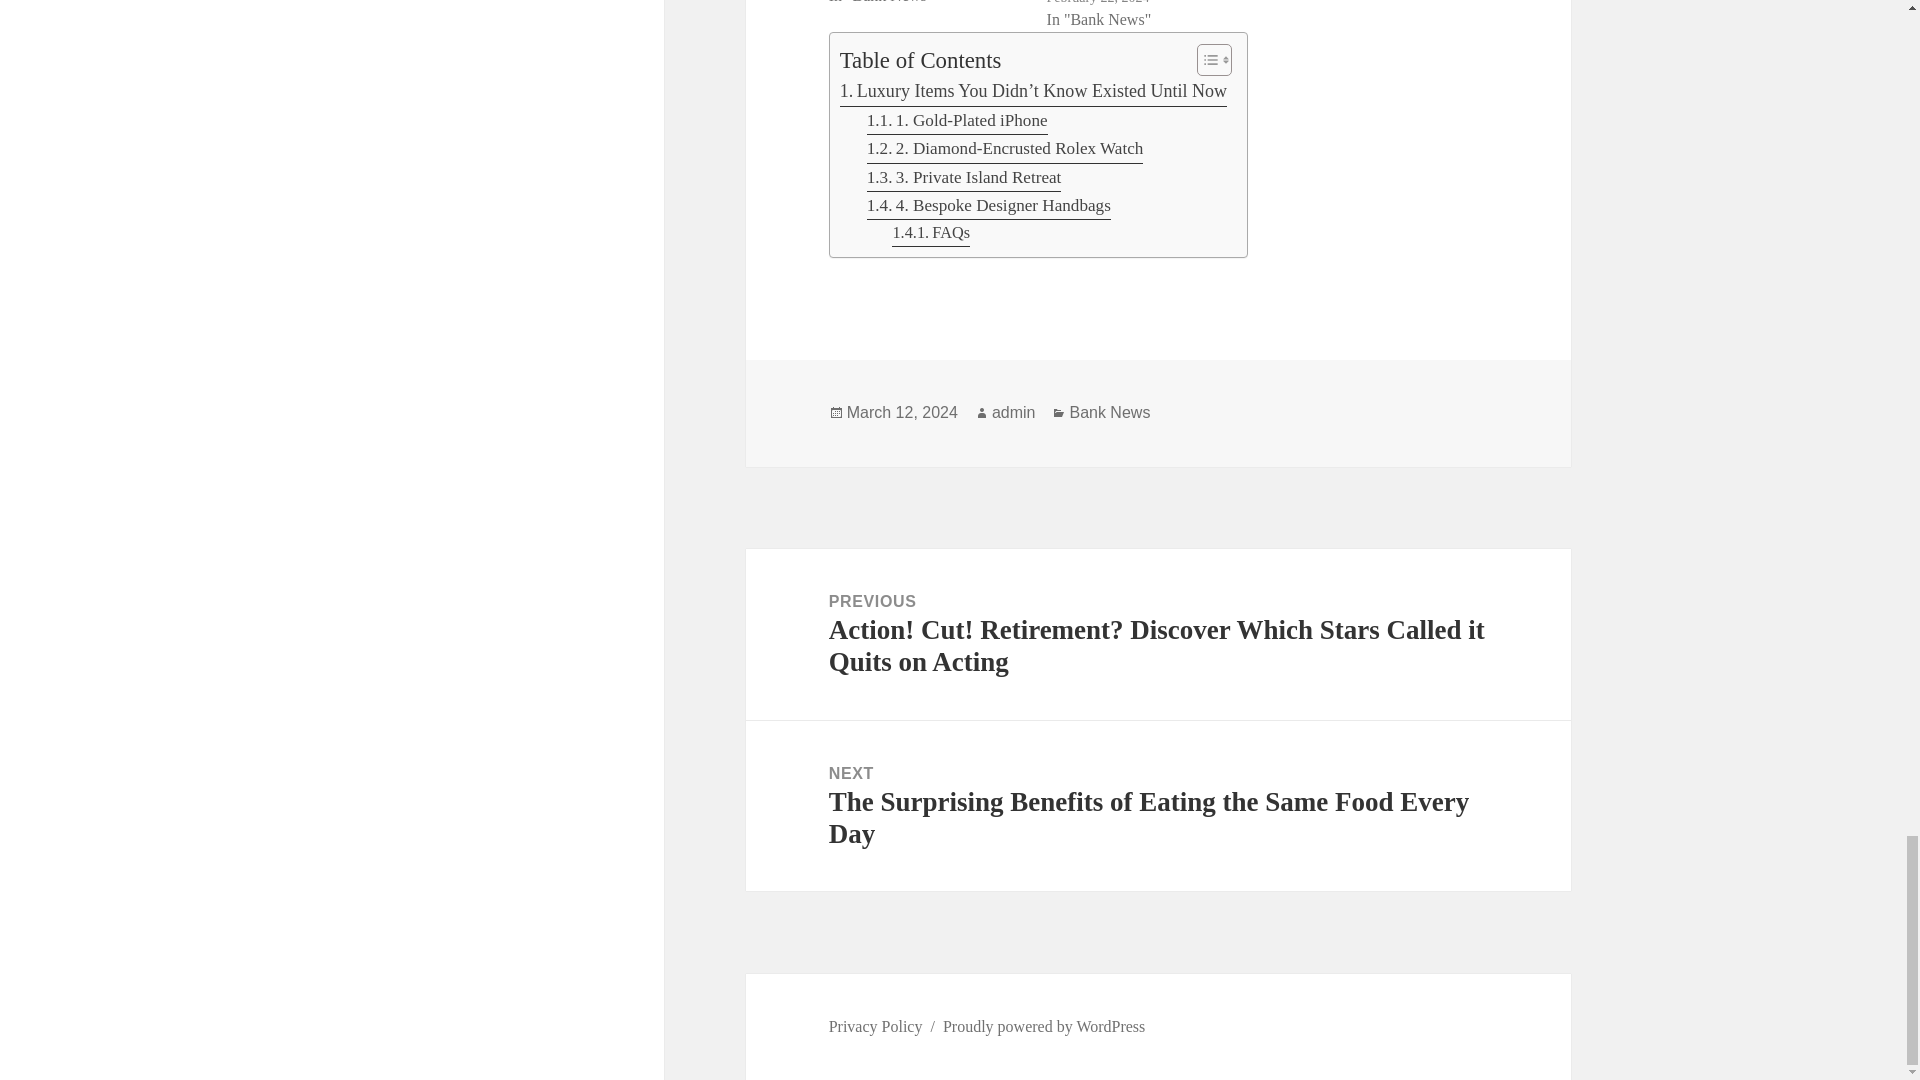 Image resolution: width=1920 pixels, height=1080 pixels. What do you see at coordinates (930, 234) in the screenshot?
I see `FAQs` at bounding box center [930, 234].